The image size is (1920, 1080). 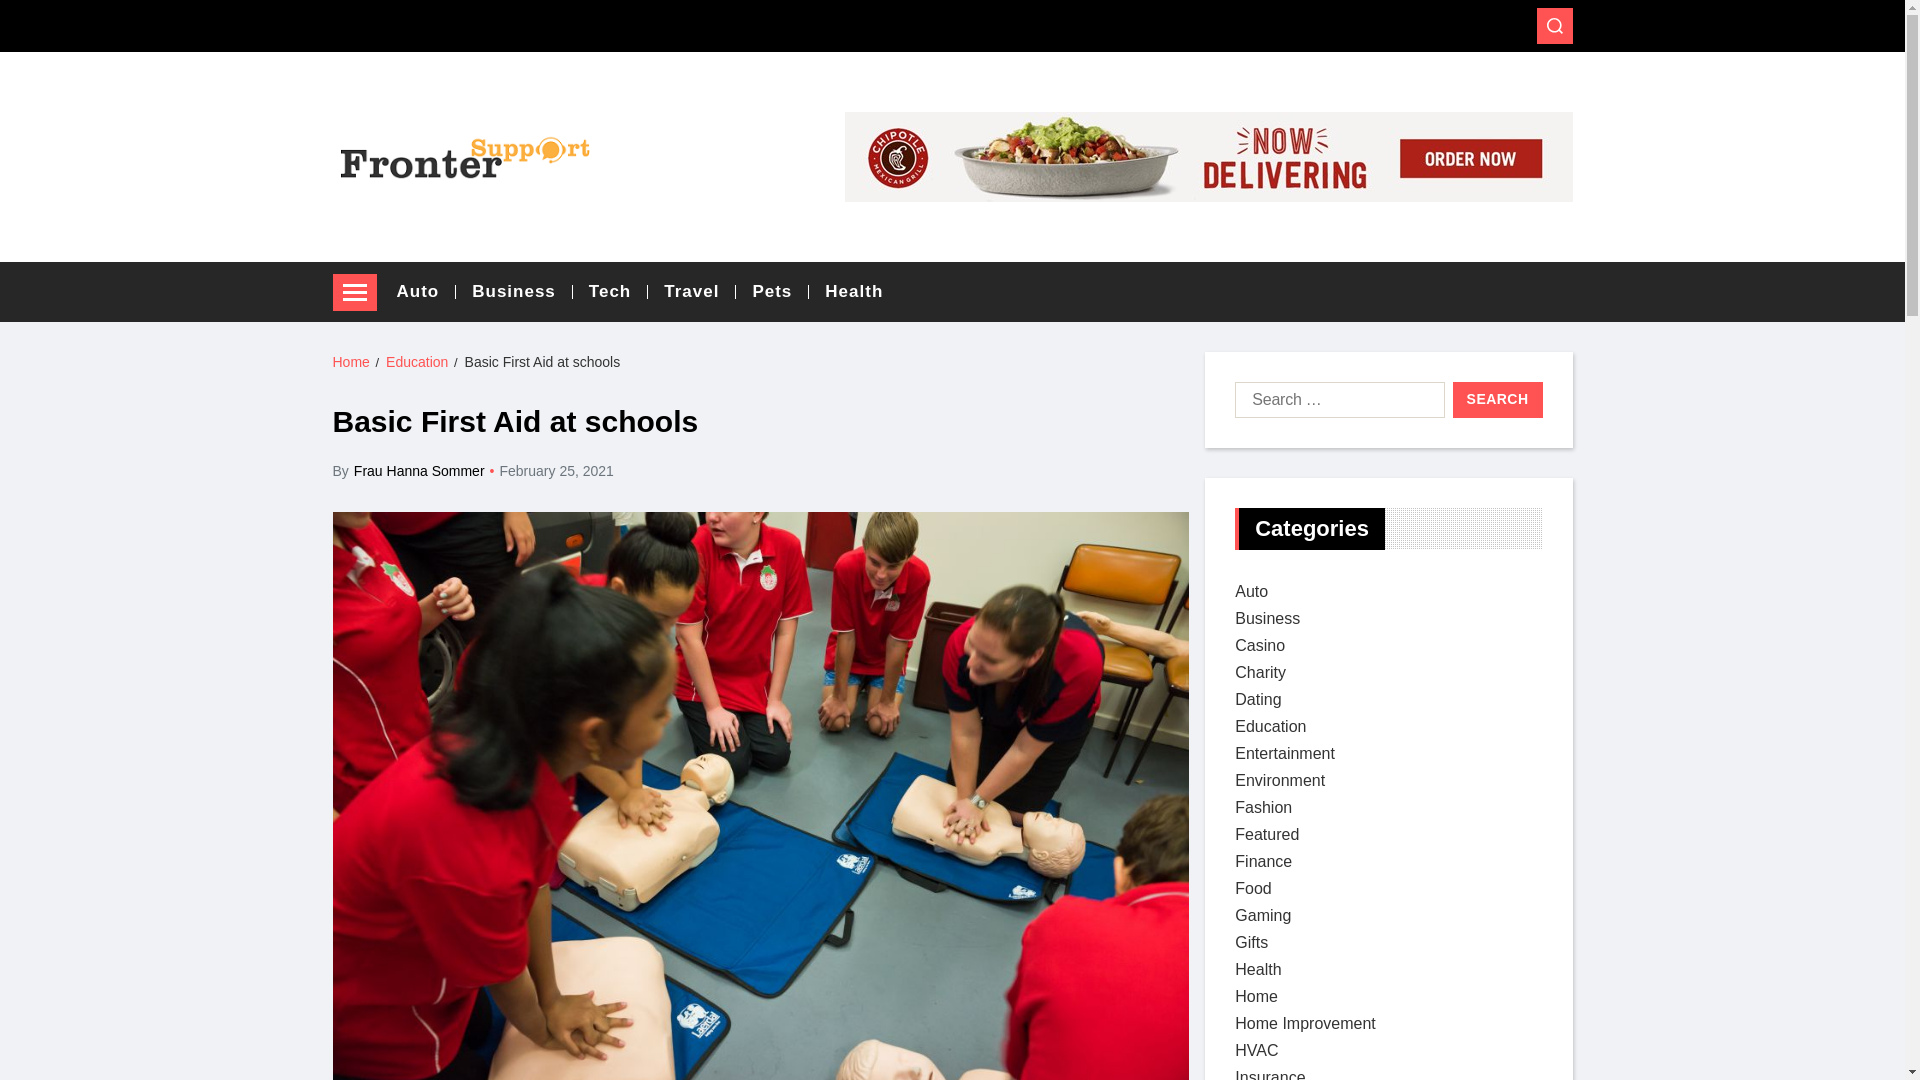 I want to click on Frau Hanna Sommer, so click(x=419, y=471).